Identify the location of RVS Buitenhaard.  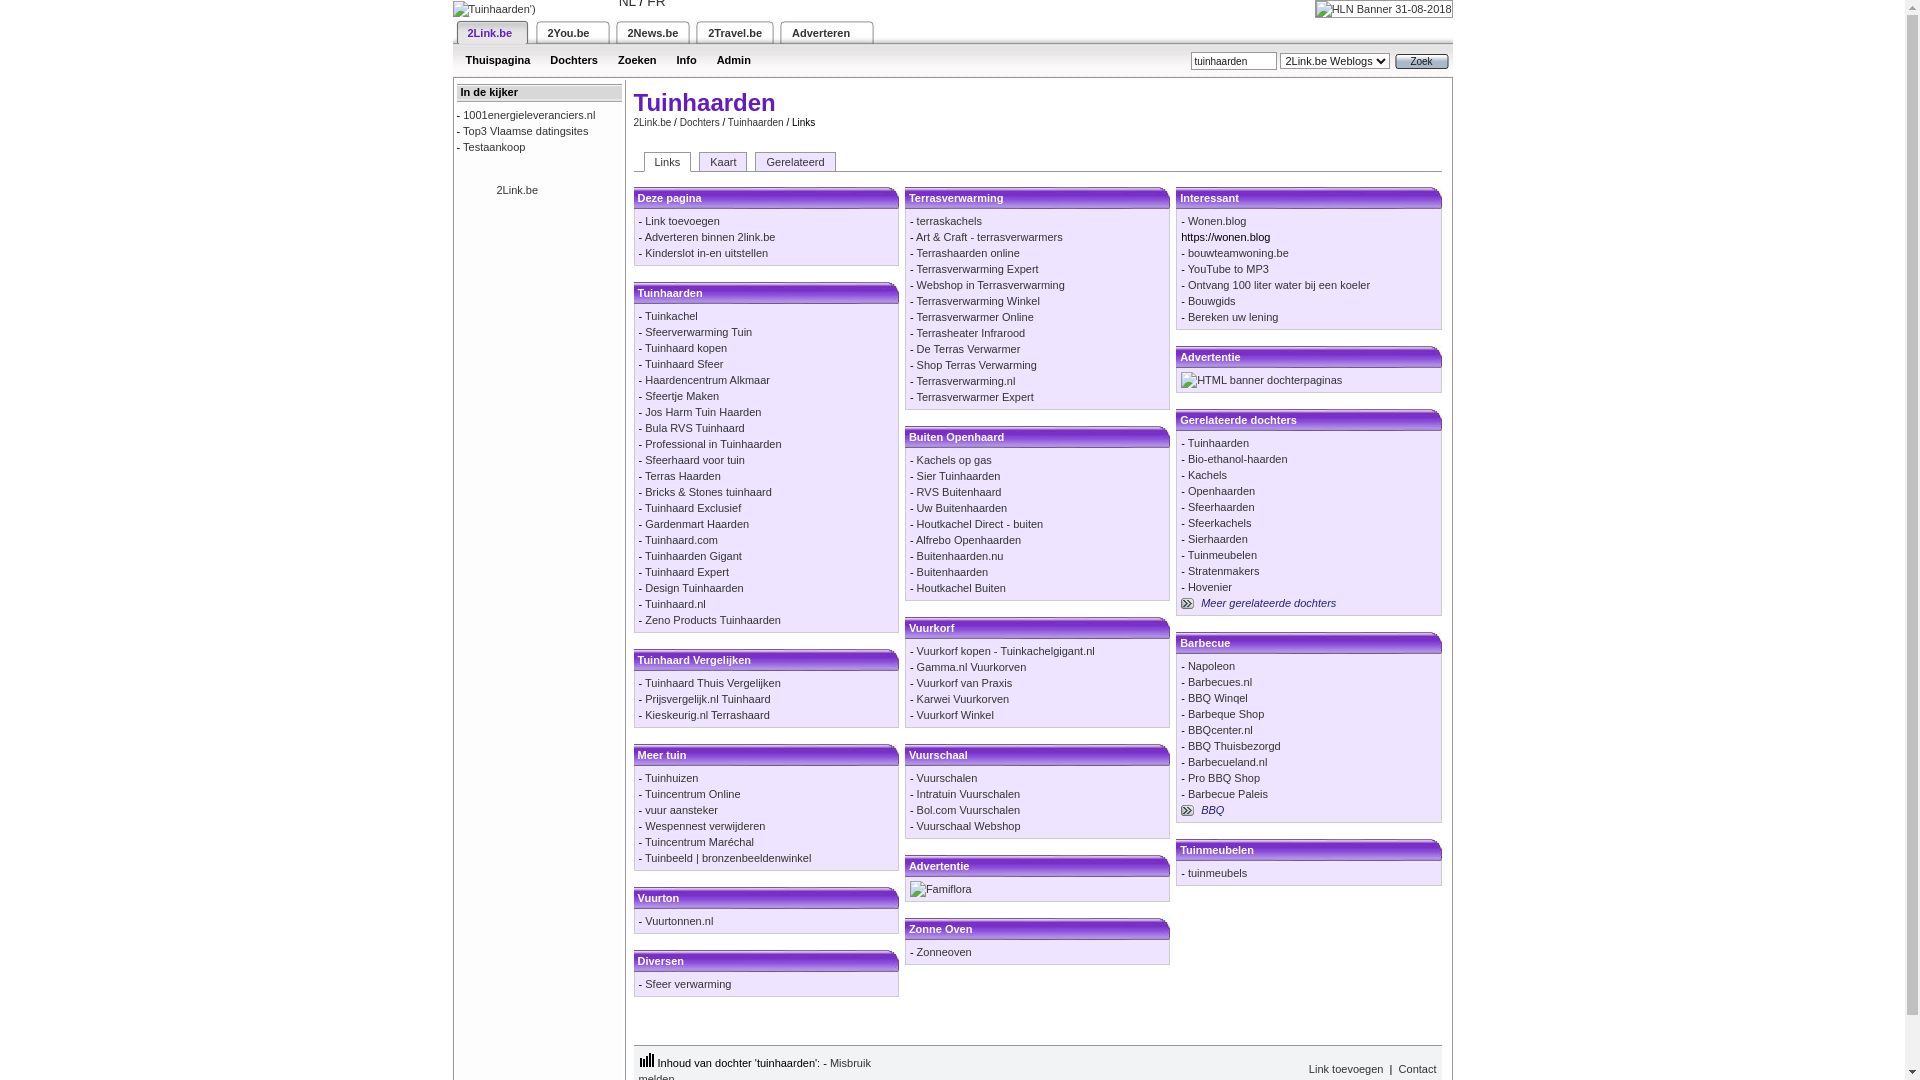
(960, 492).